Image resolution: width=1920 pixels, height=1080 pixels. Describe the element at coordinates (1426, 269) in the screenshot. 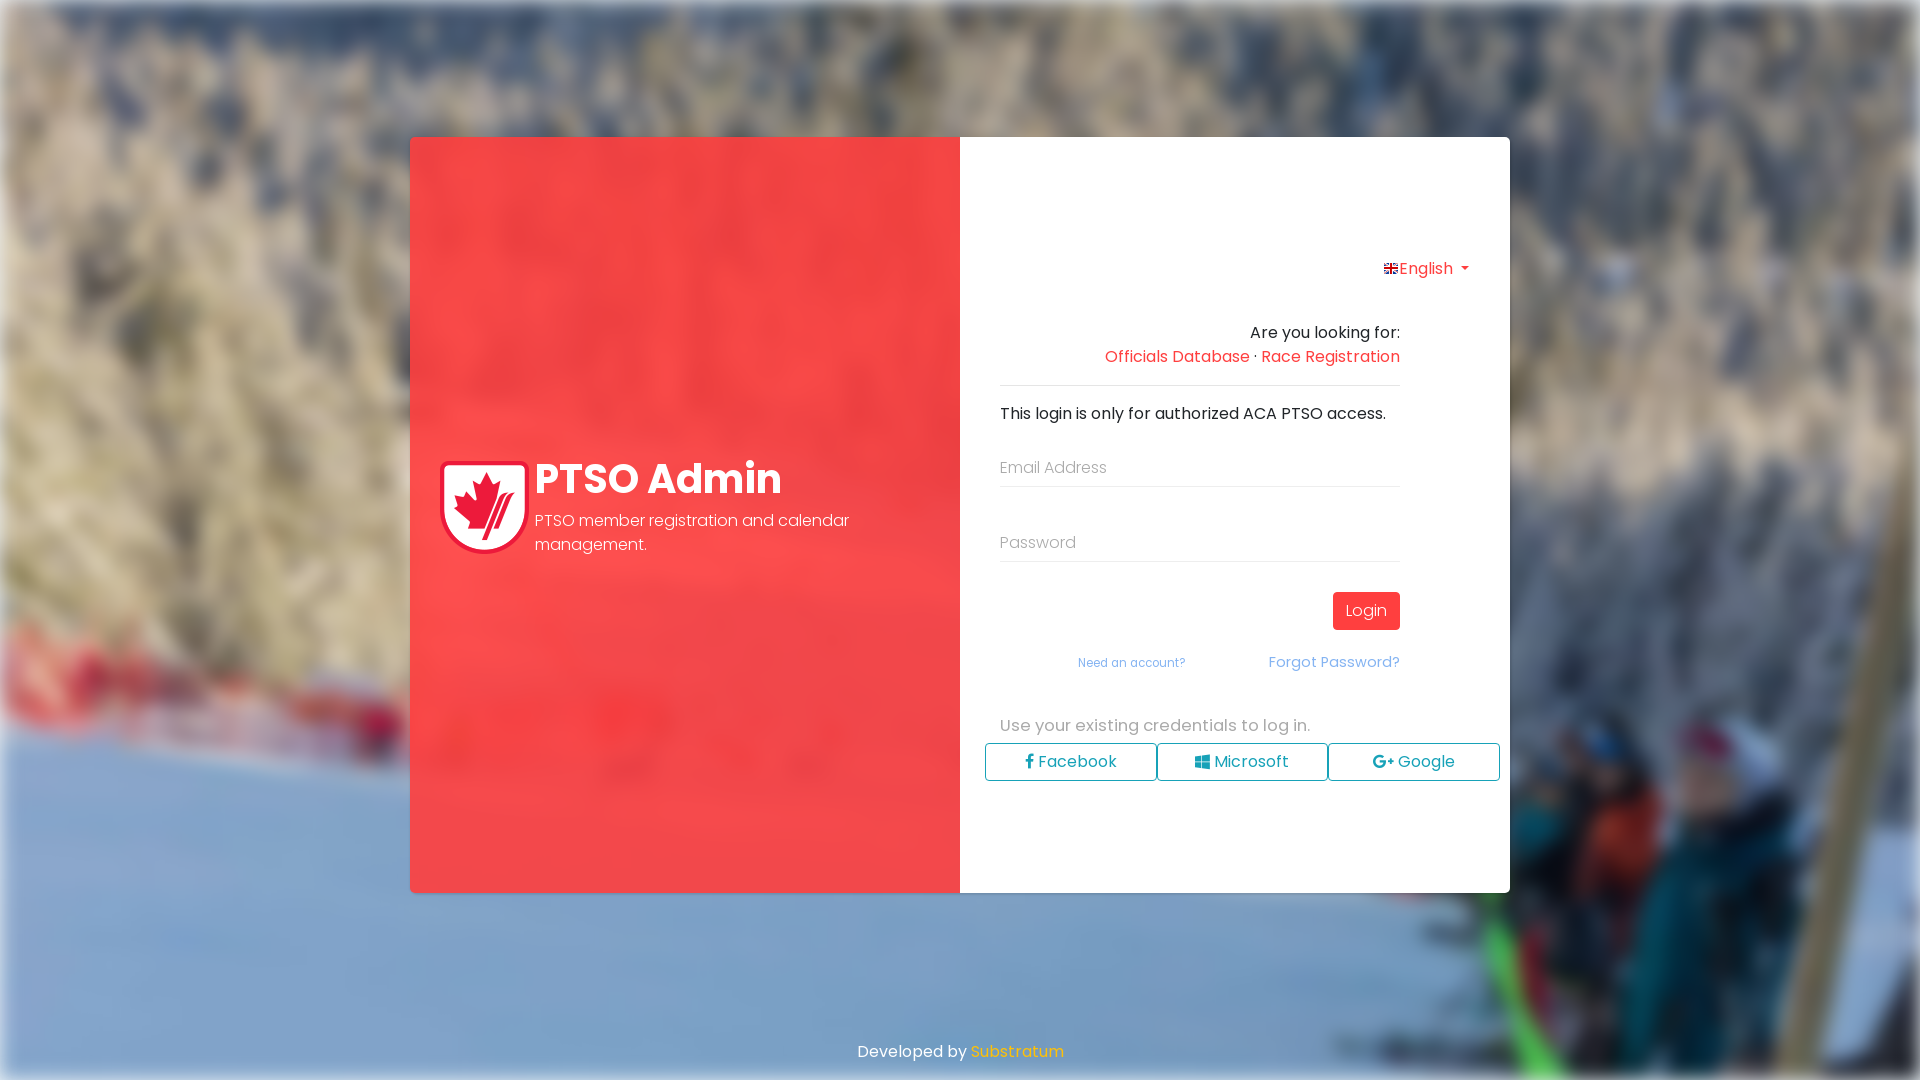

I see `English` at that location.